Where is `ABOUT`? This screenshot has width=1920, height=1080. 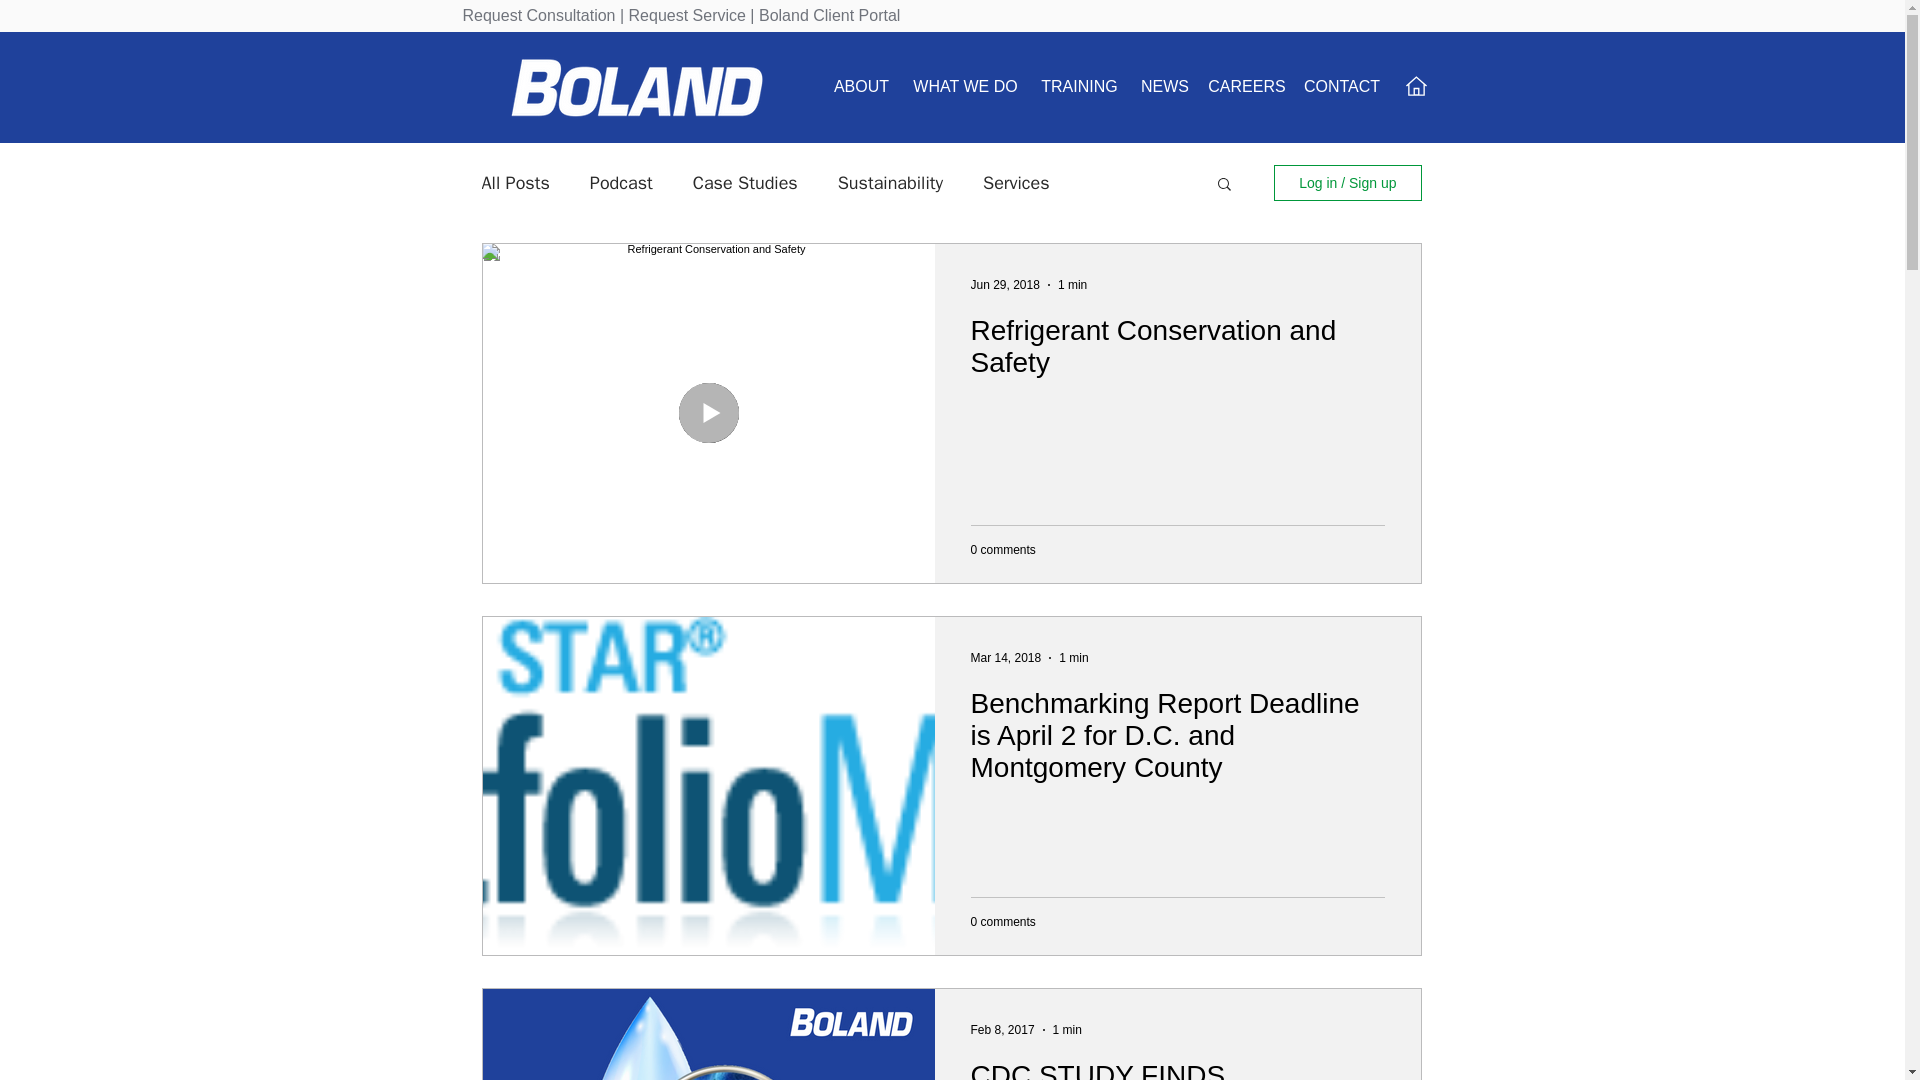
ABOUT is located at coordinates (862, 86).